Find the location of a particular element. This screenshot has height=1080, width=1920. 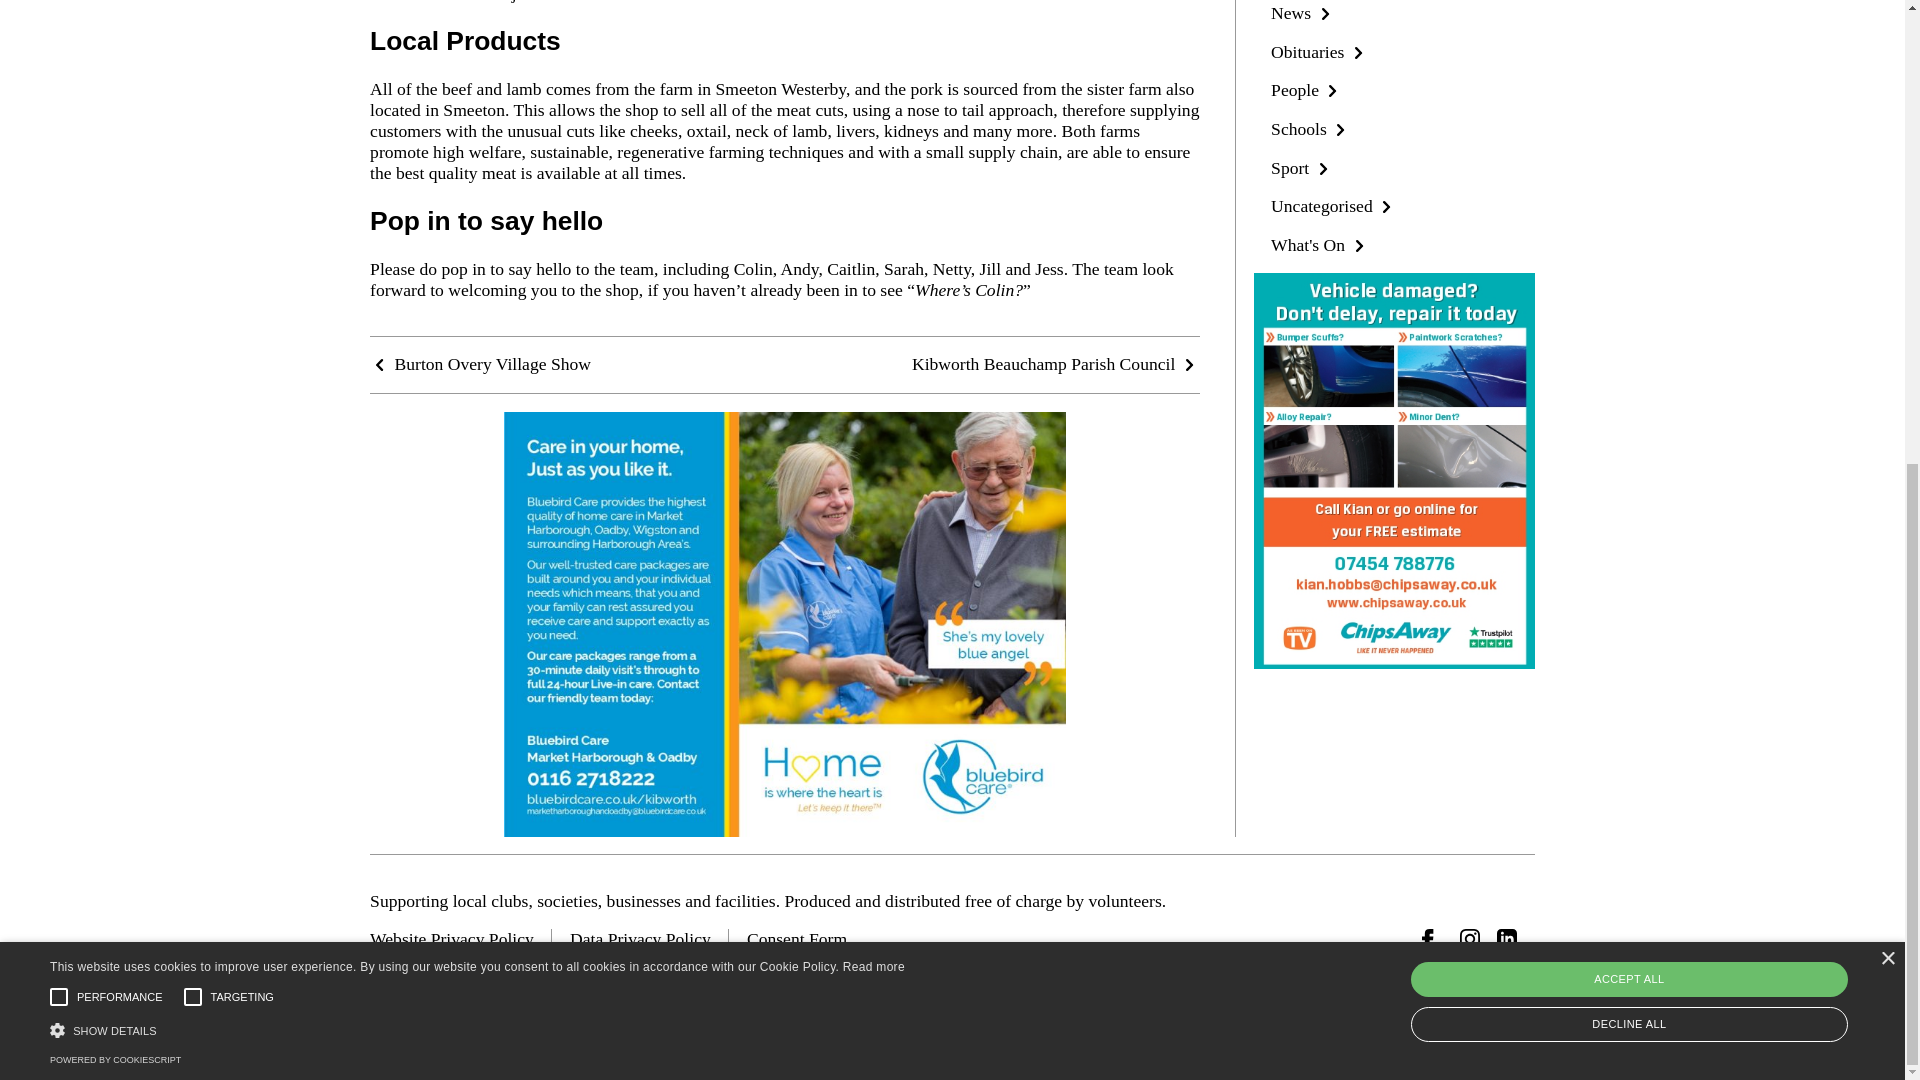

What's On is located at coordinates (1320, 244).